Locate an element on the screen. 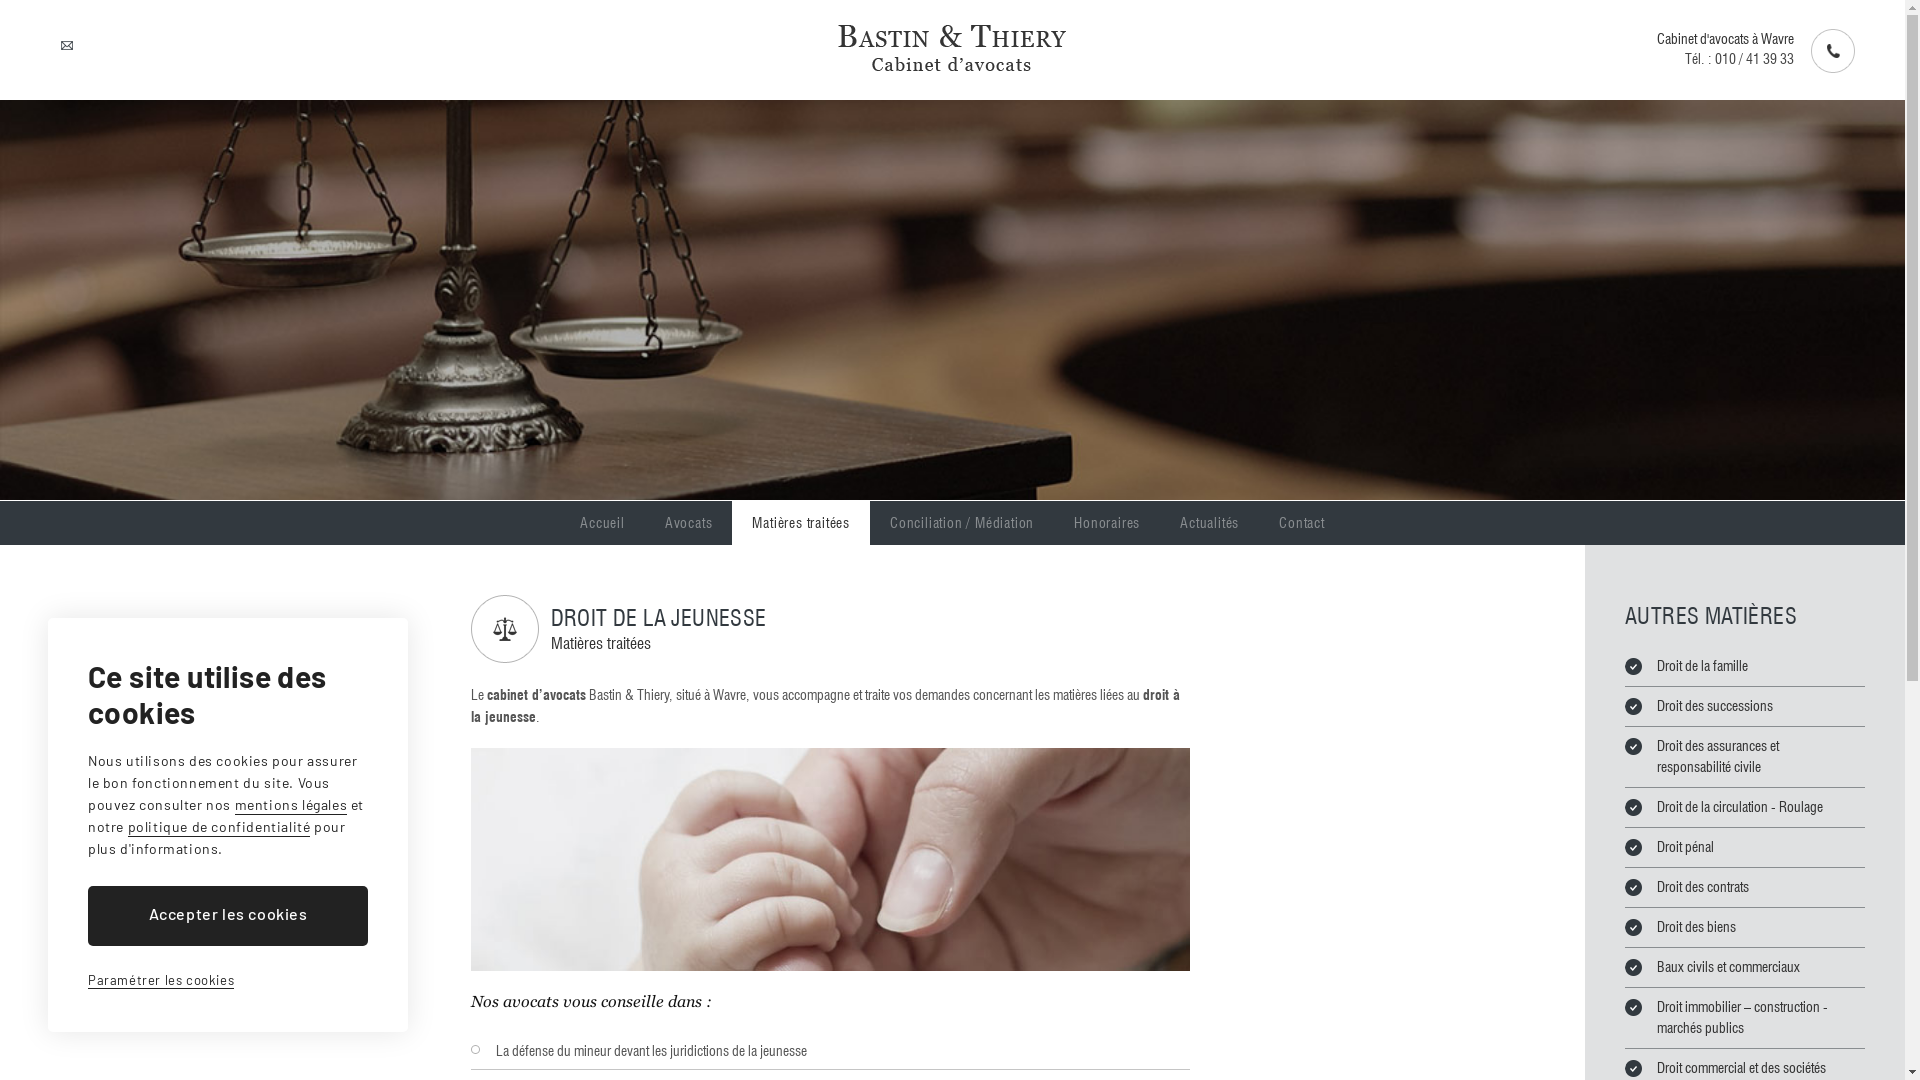  Droit de la circulation - Roulage is located at coordinates (1732, 808).